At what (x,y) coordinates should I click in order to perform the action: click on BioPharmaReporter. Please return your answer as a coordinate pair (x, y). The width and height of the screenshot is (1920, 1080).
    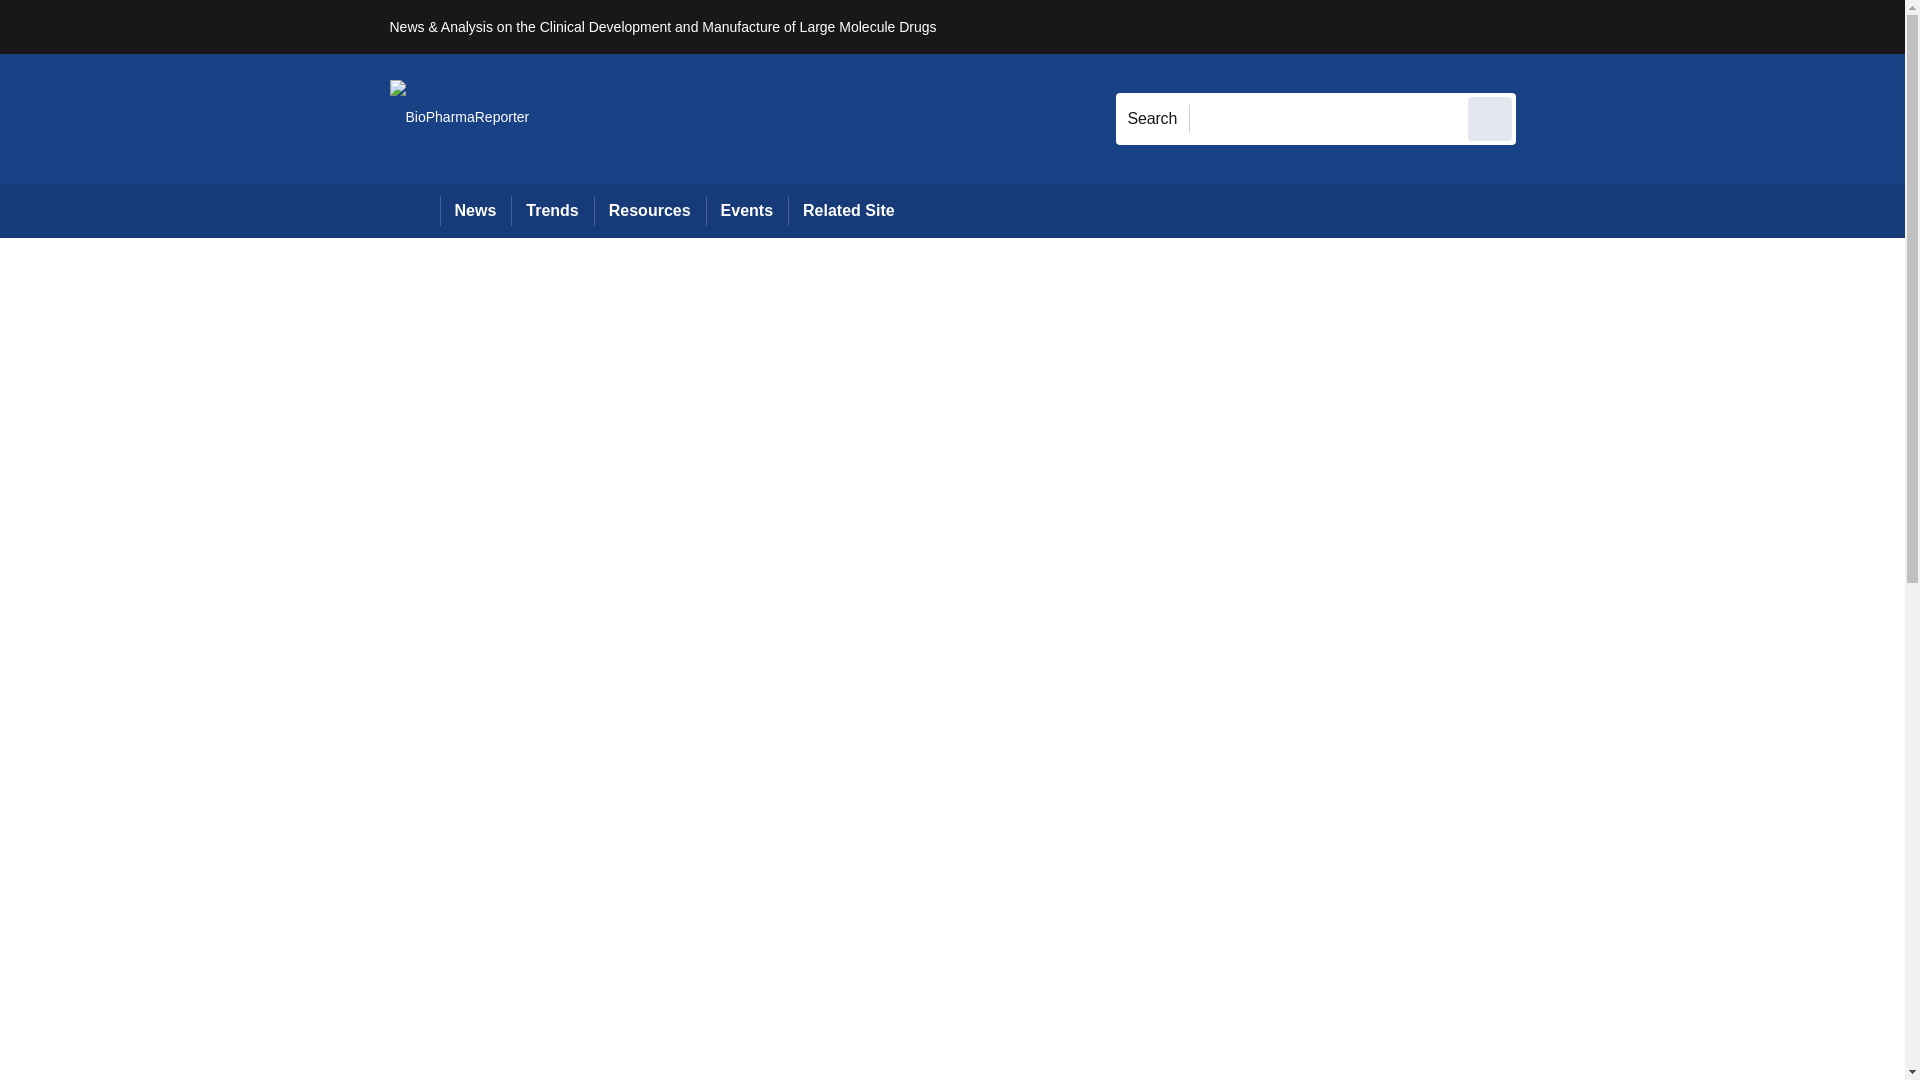
    Looking at the image, I should click on (459, 118).